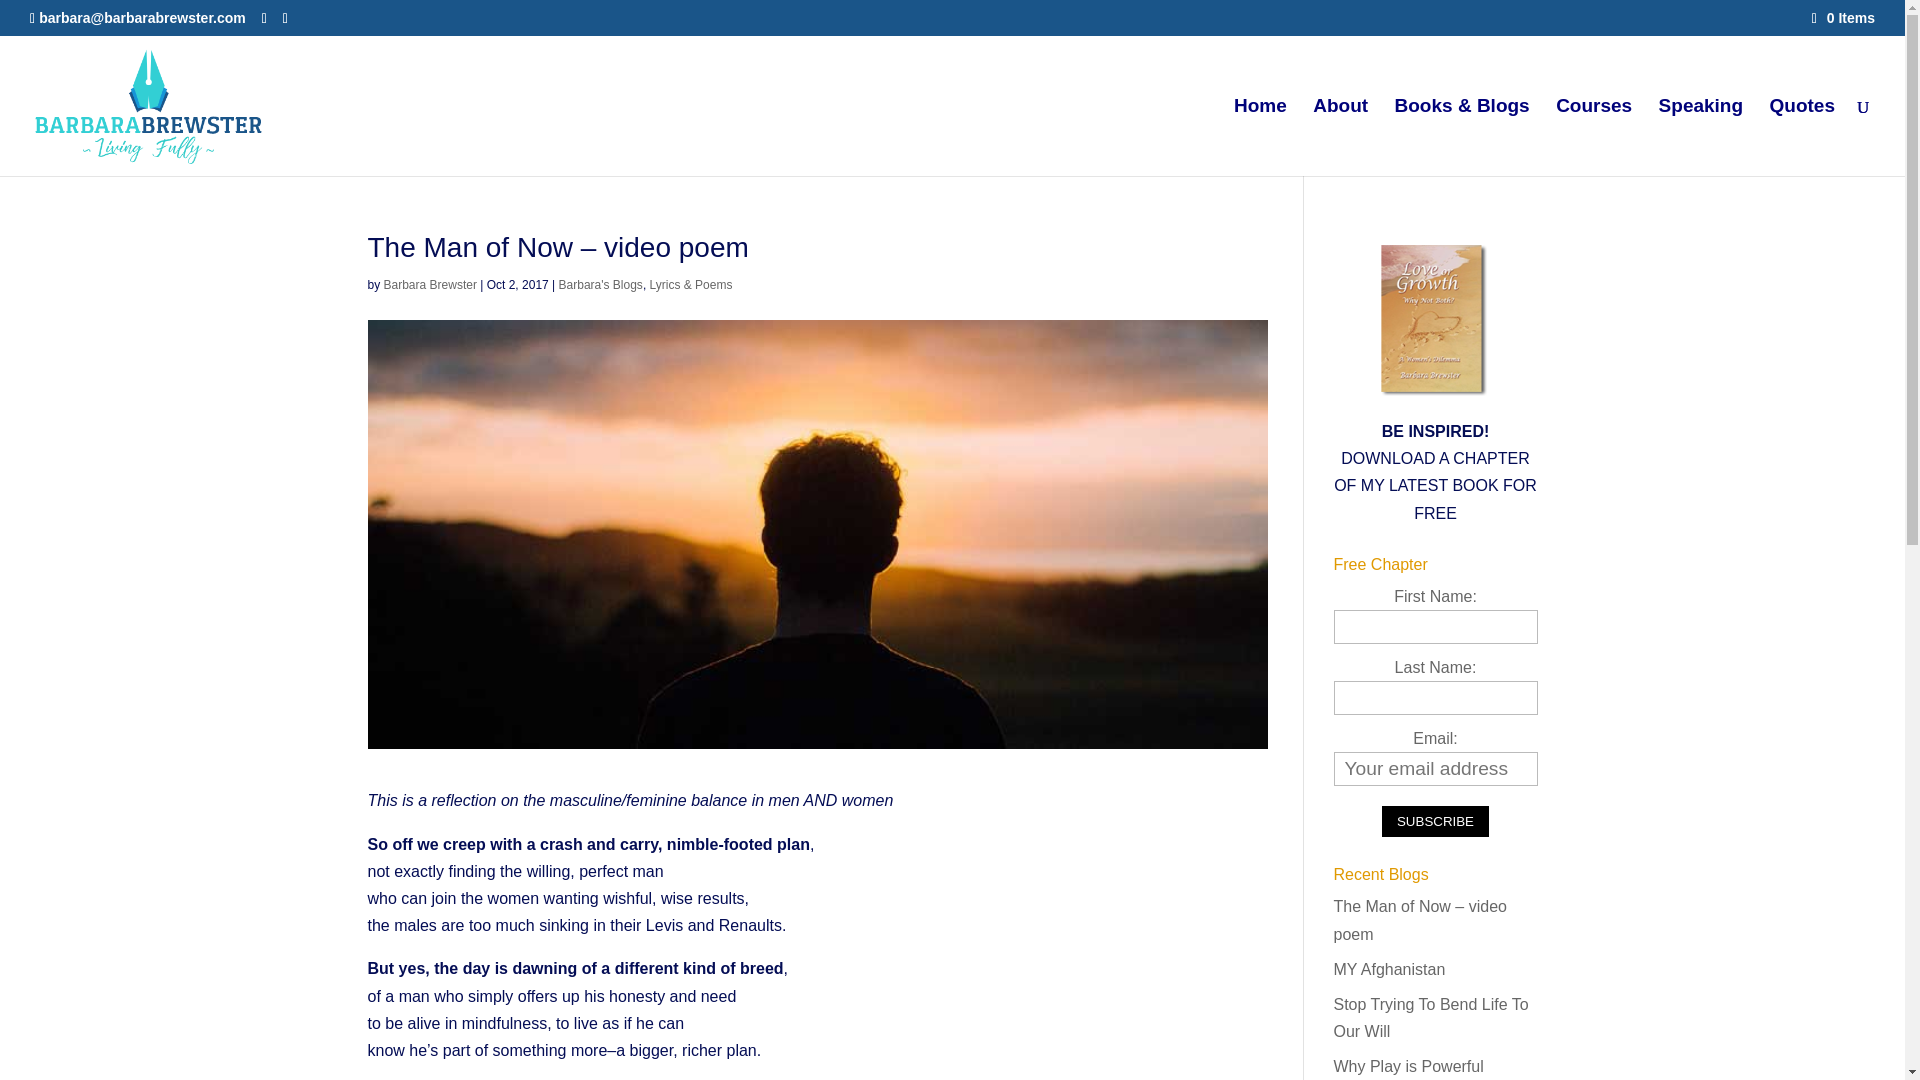 This screenshot has height=1080, width=1920. Describe the element at coordinates (1802, 138) in the screenshot. I see `Quotes` at that location.